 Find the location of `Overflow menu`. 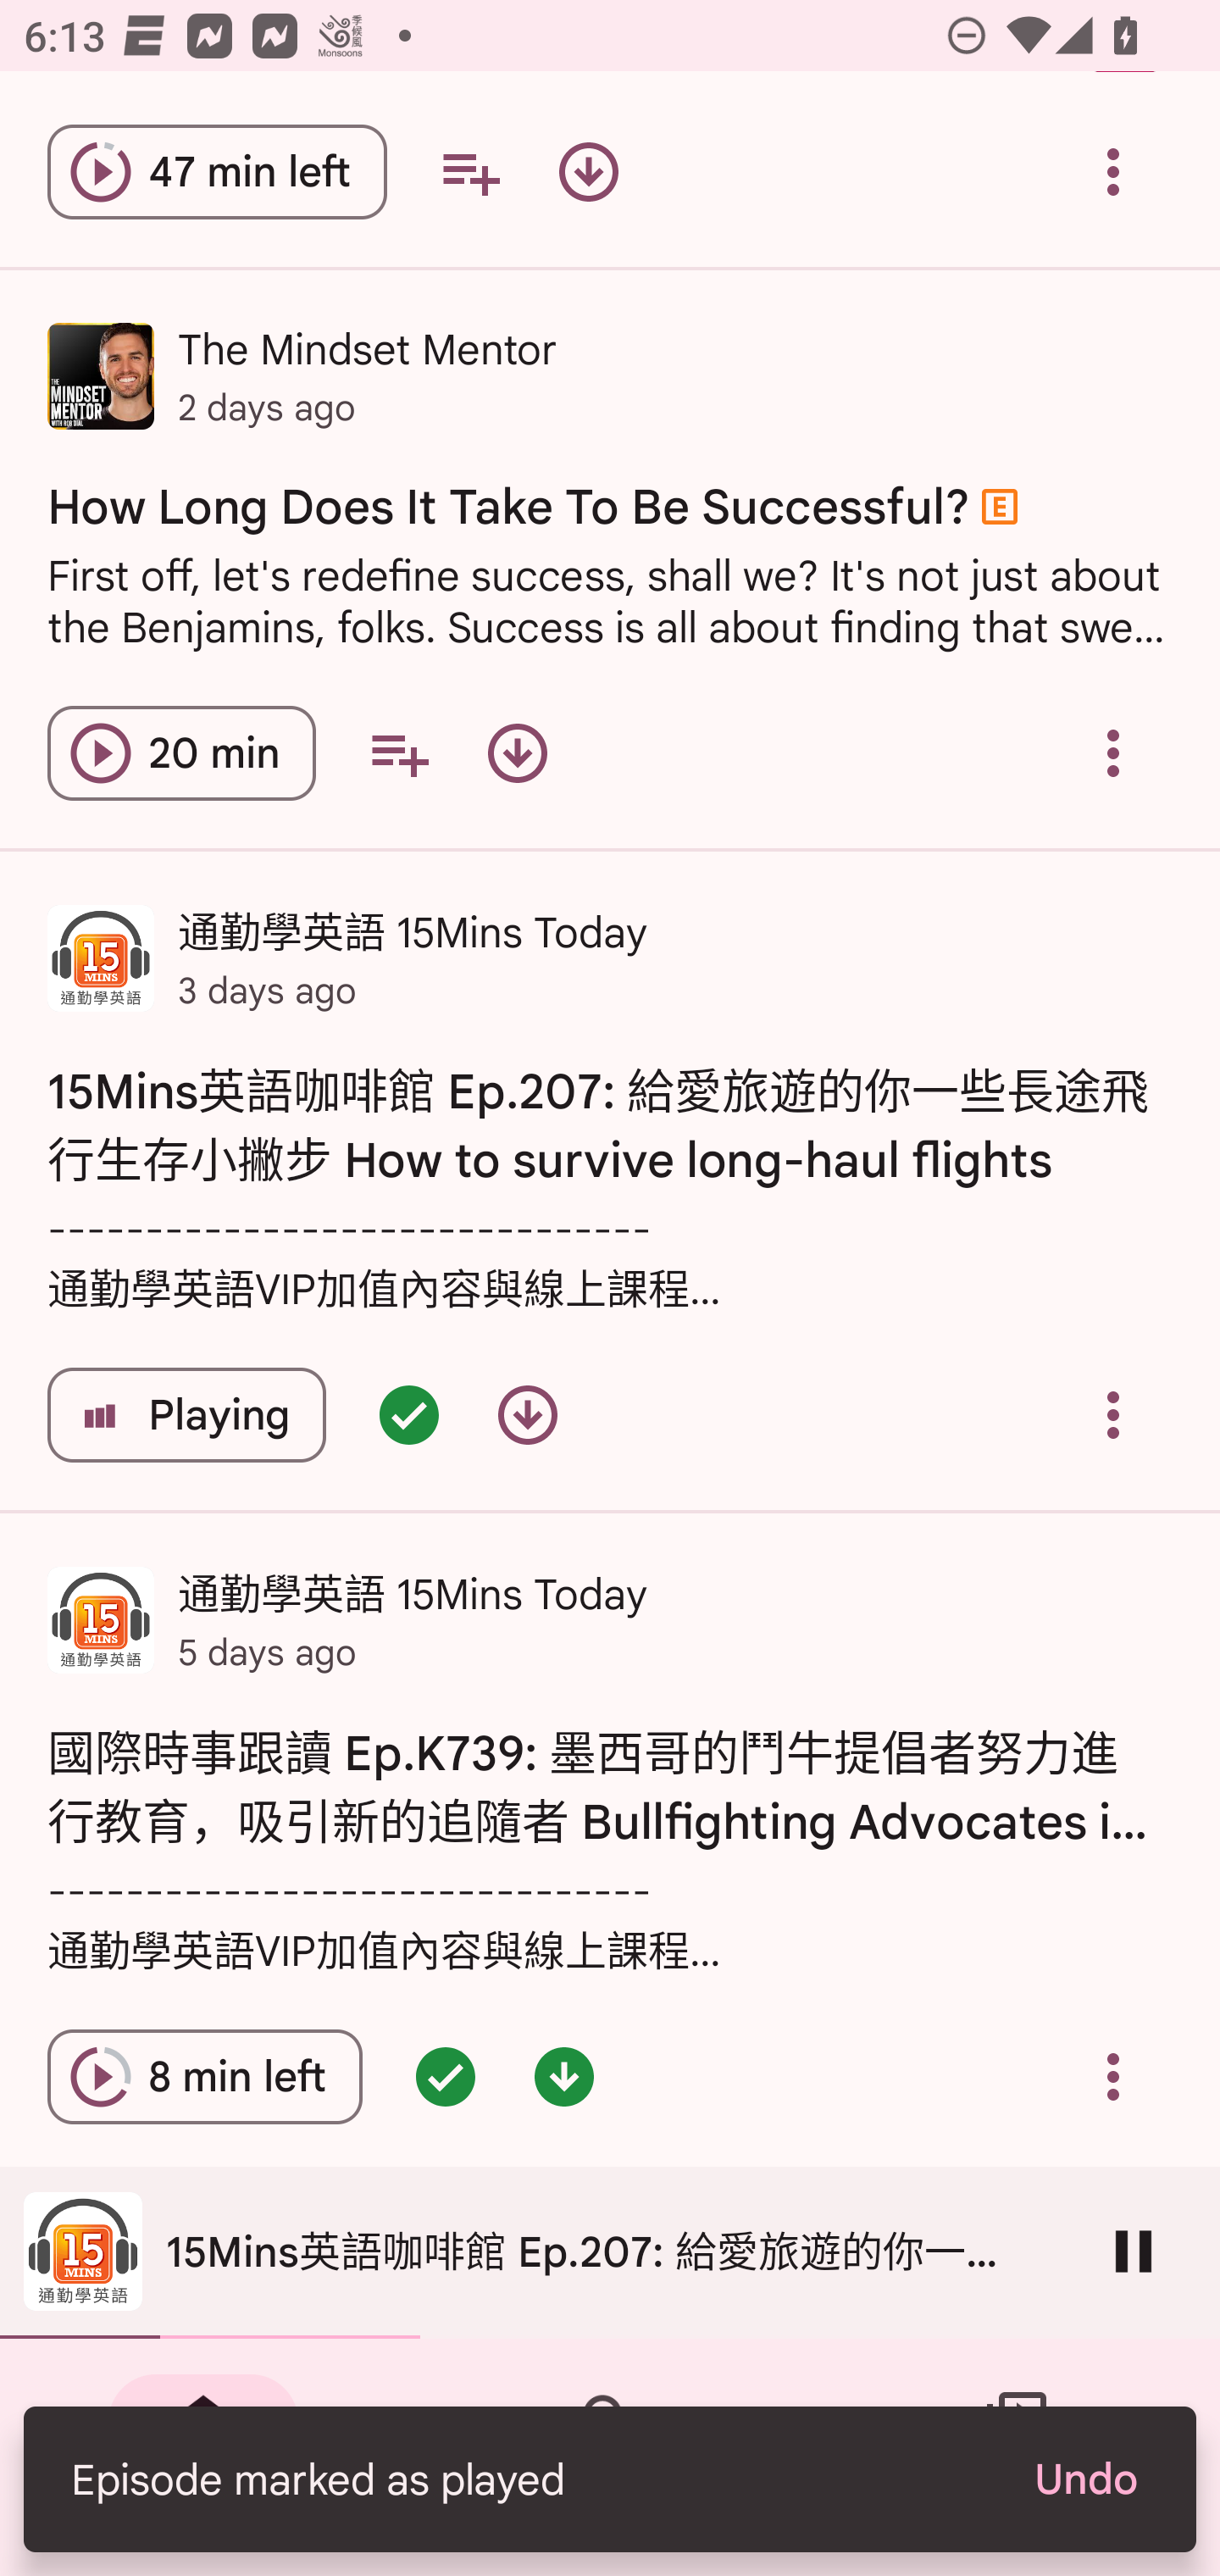

Overflow menu is located at coordinates (1113, 752).